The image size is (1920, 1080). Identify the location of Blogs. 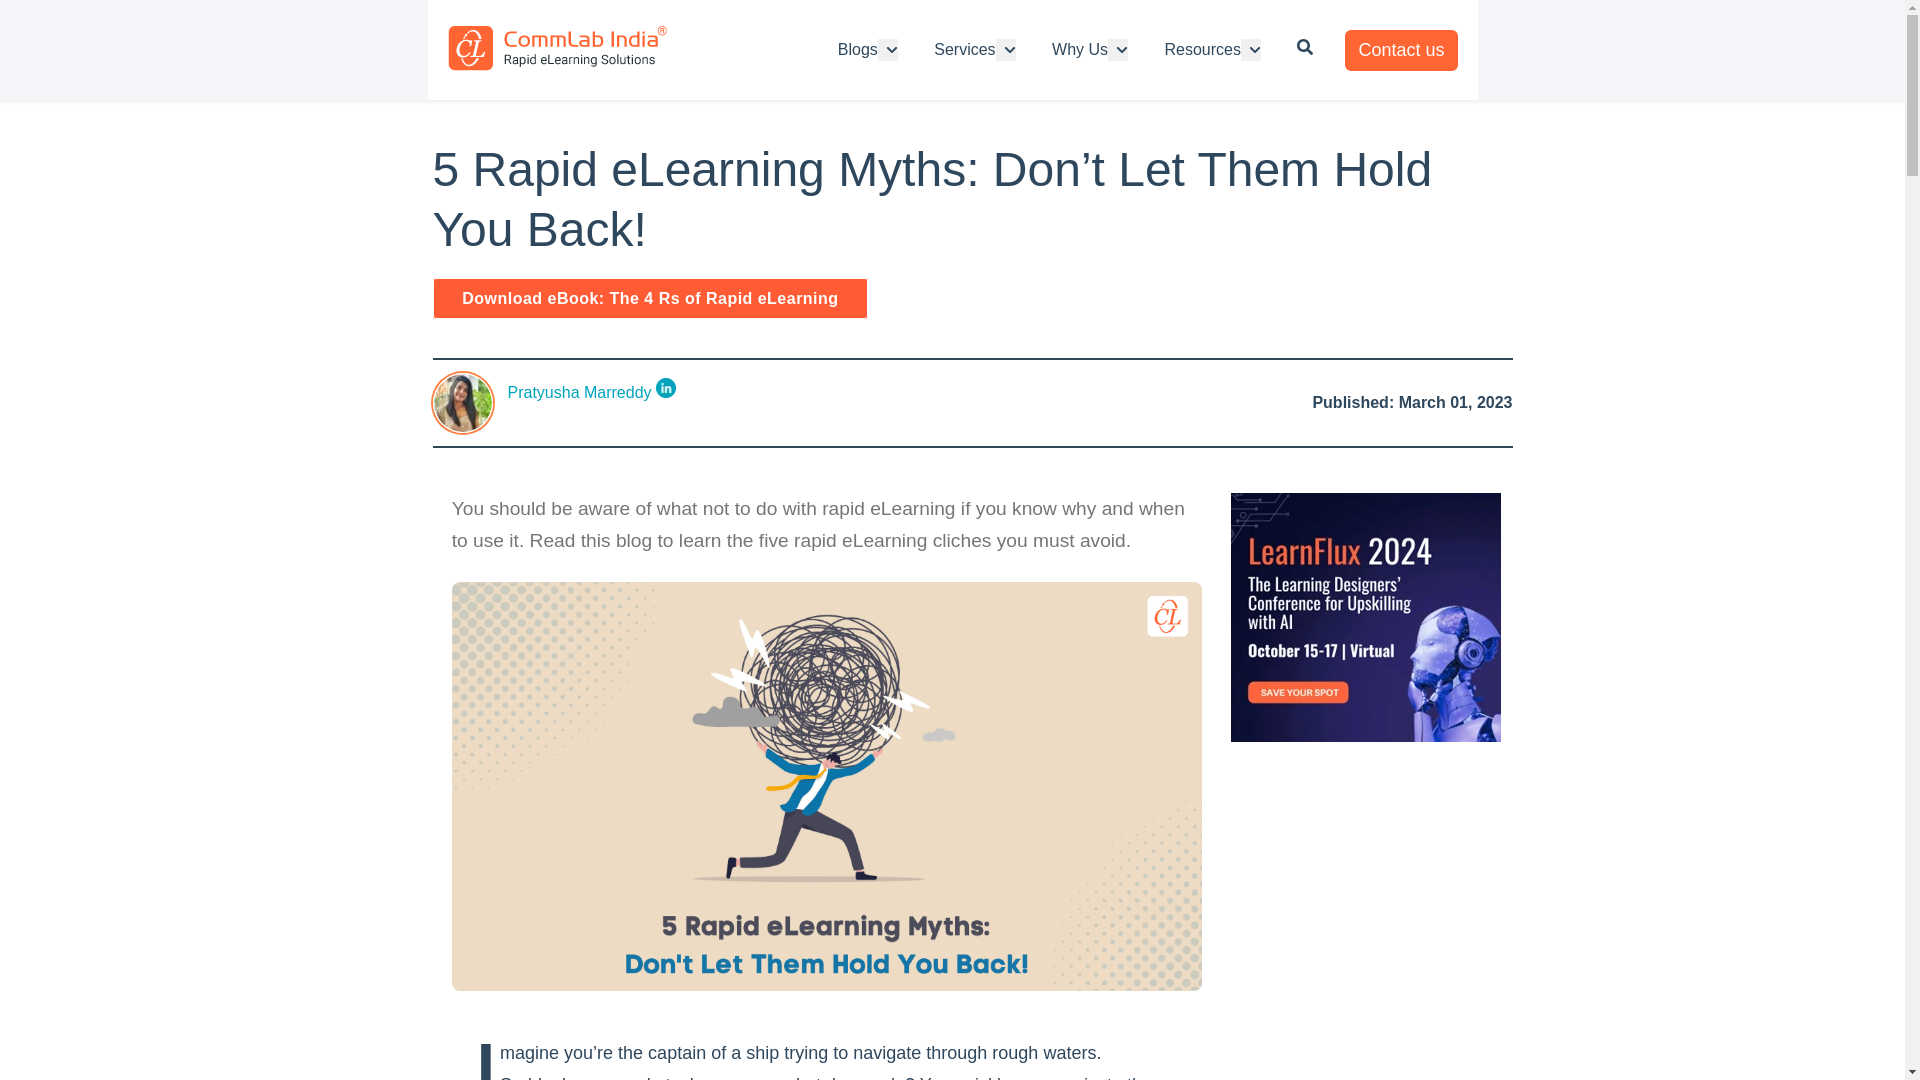
(857, 49).